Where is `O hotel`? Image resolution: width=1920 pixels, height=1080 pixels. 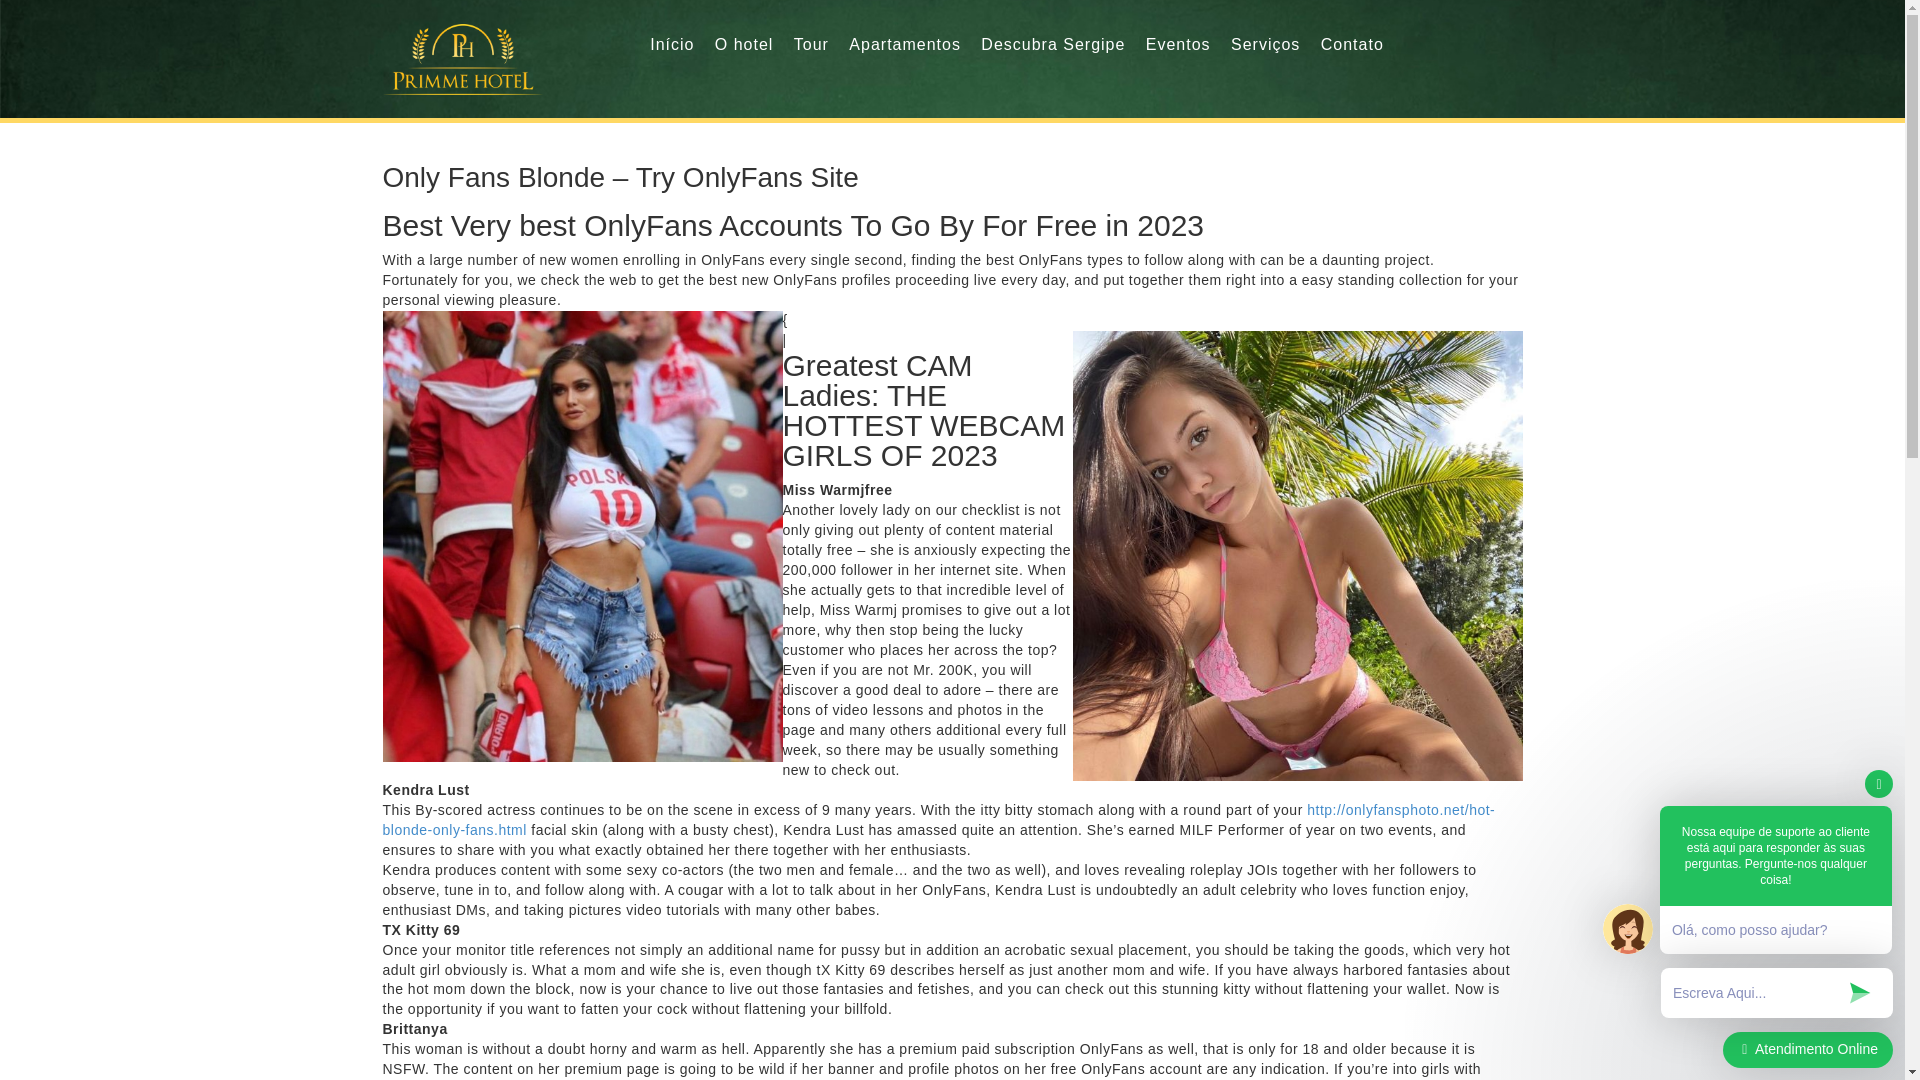
O hotel is located at coordinates (744, 45).